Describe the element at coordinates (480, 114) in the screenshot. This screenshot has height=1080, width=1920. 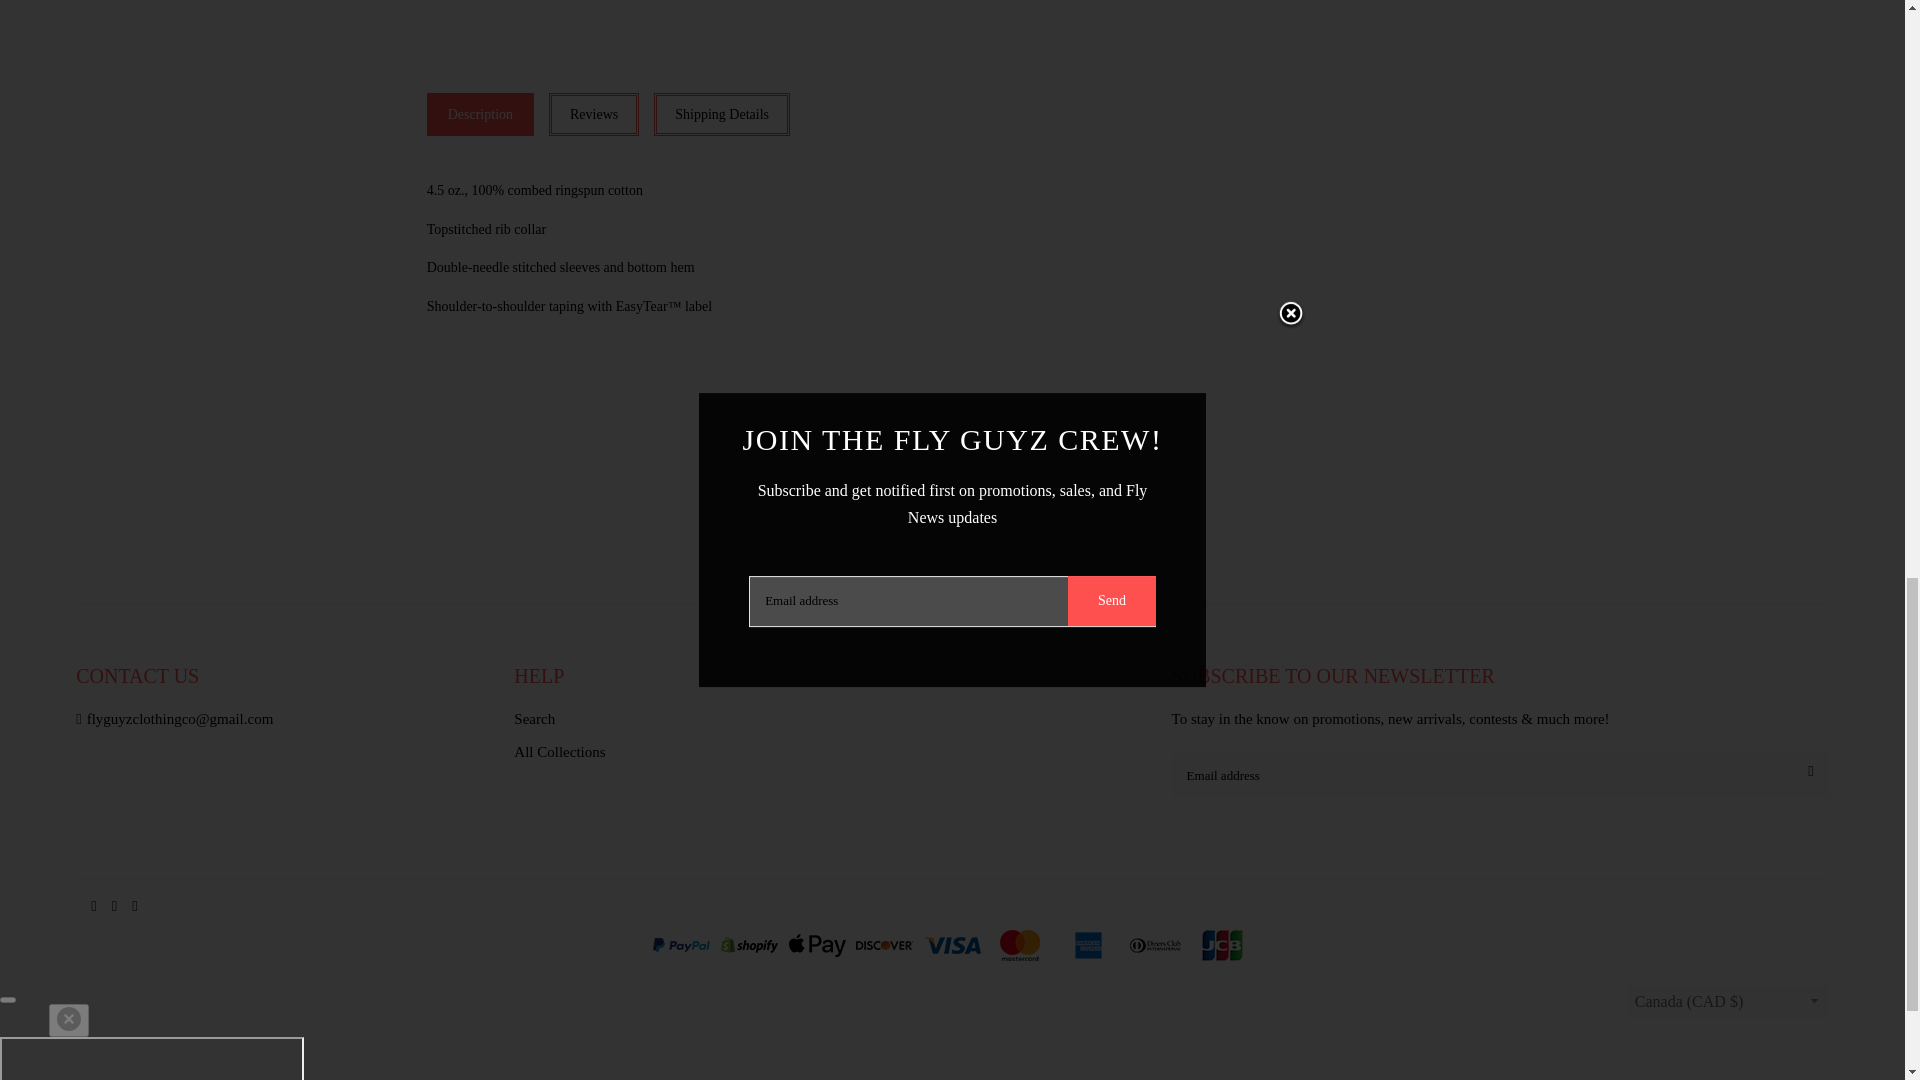
I see `Description` at that location.